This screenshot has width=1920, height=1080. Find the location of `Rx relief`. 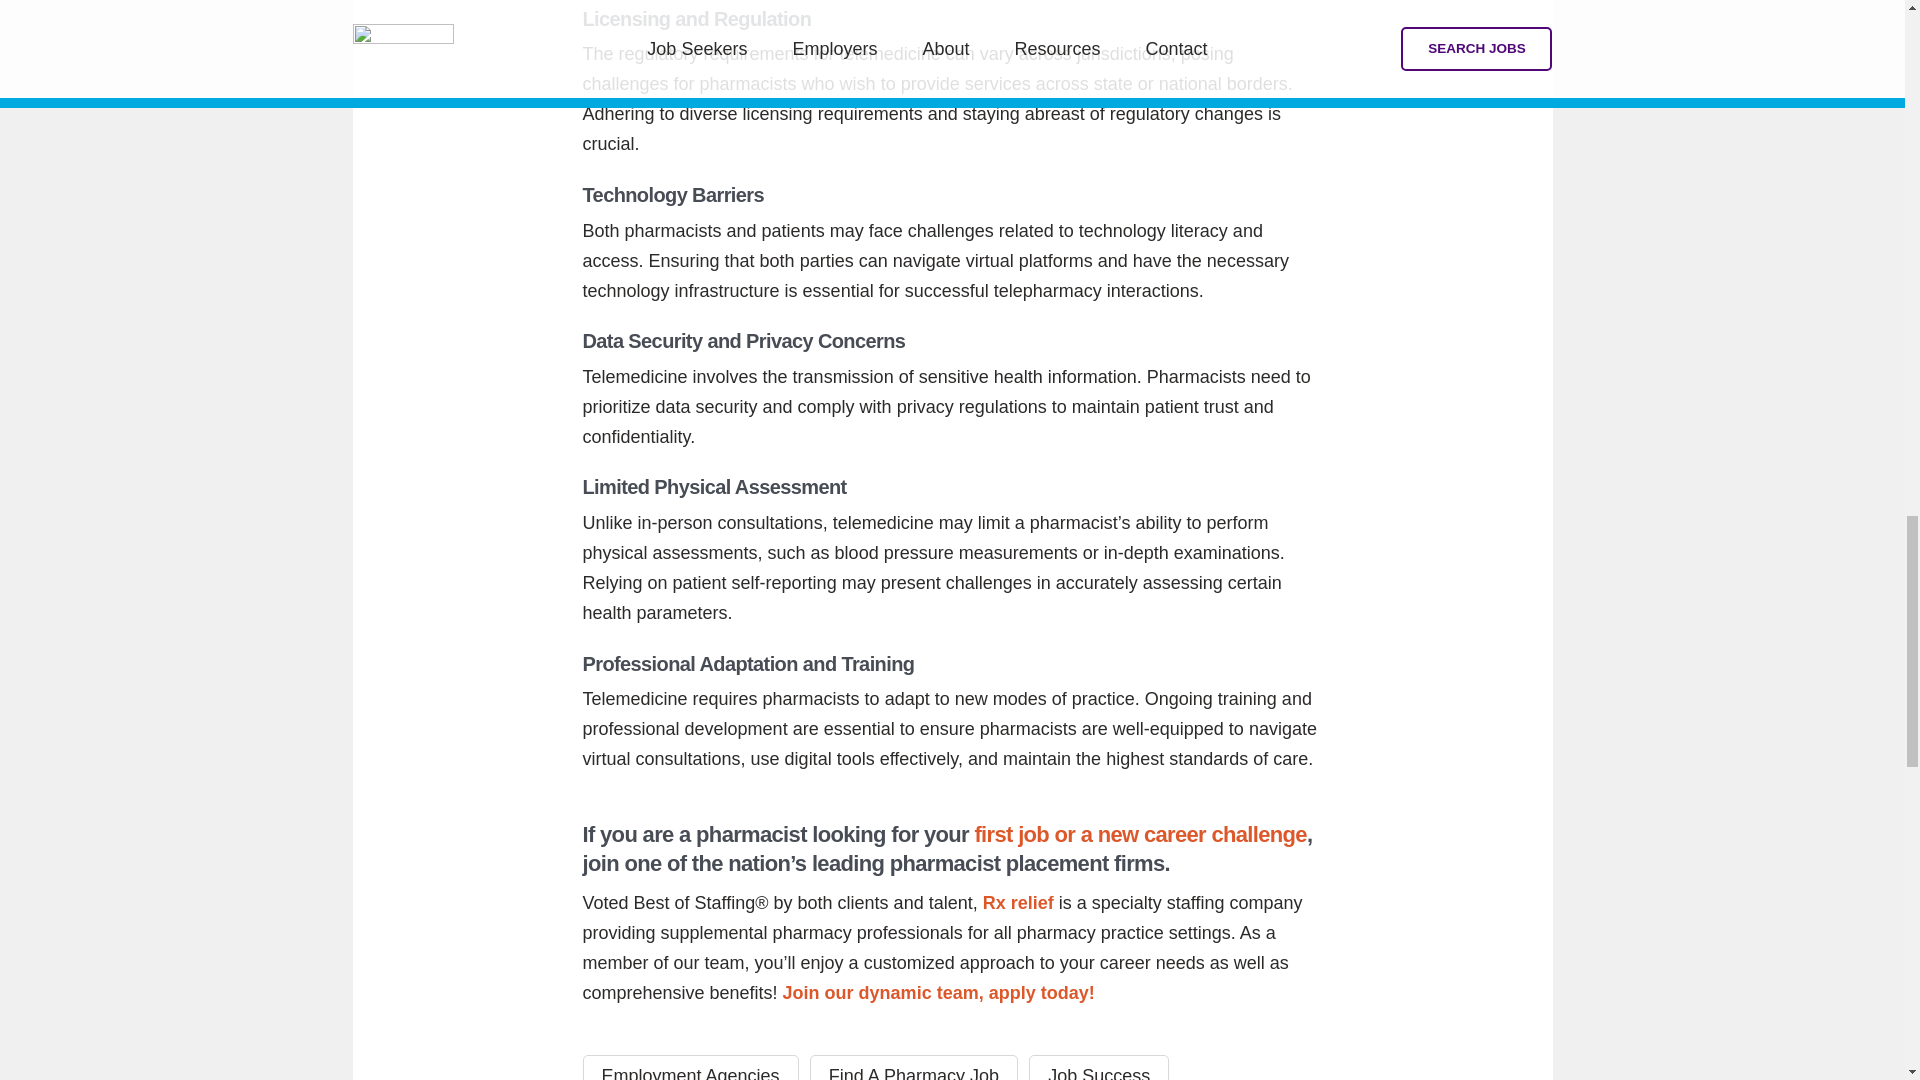

Rx relief is located at coordinates (1018, 902).